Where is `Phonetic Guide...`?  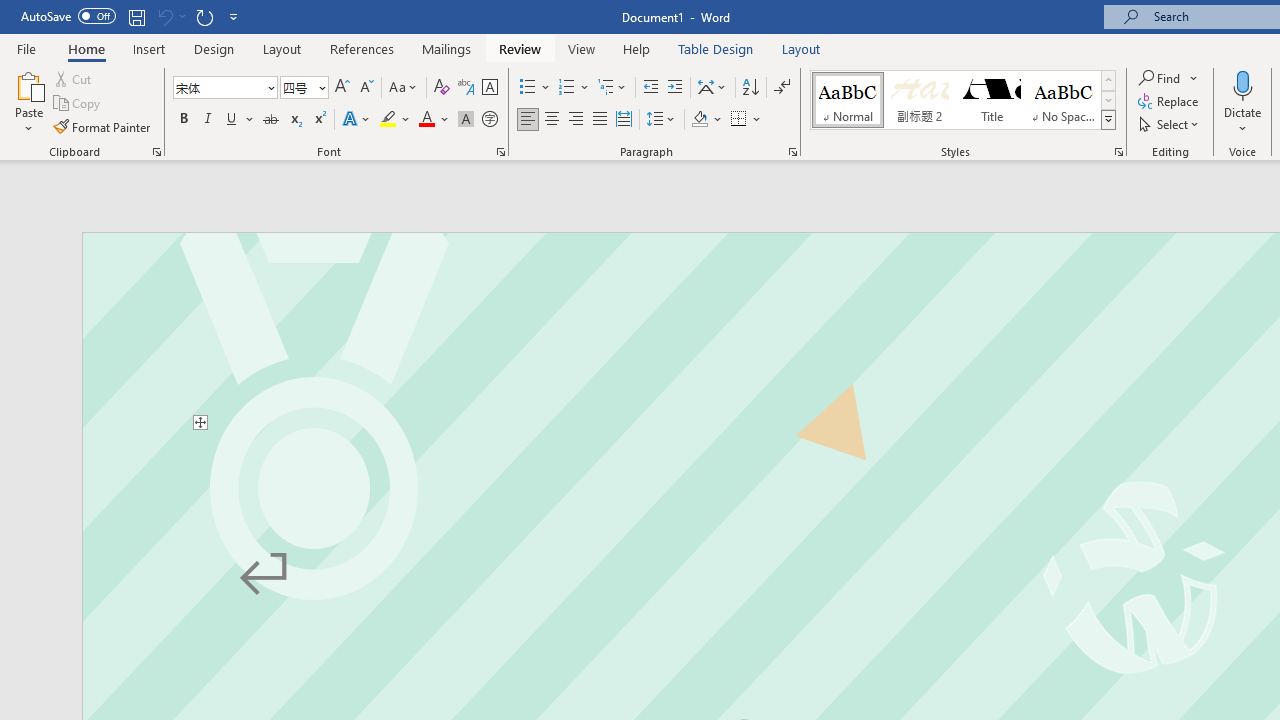 Phonetic Guide... is located at coordinates (466, 88).